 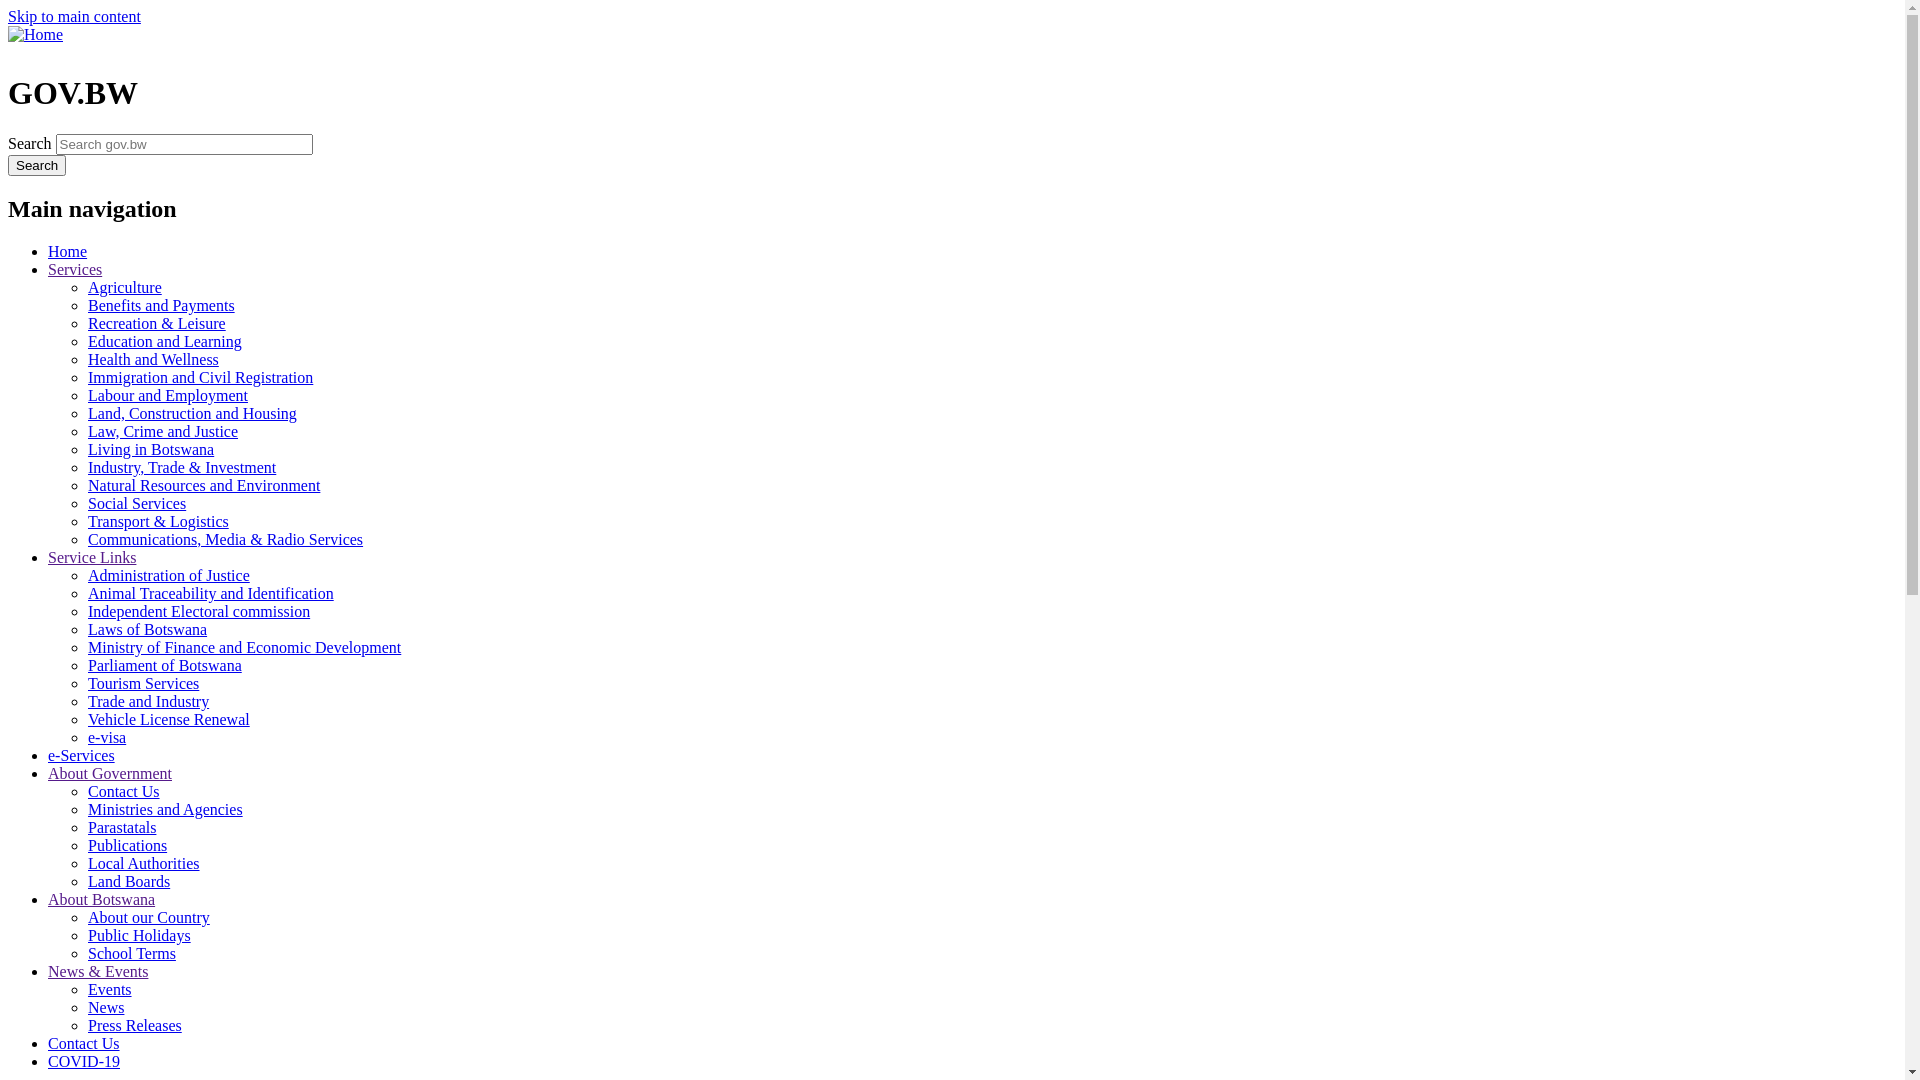 I want to click on Search, so click(x=37, y=166).